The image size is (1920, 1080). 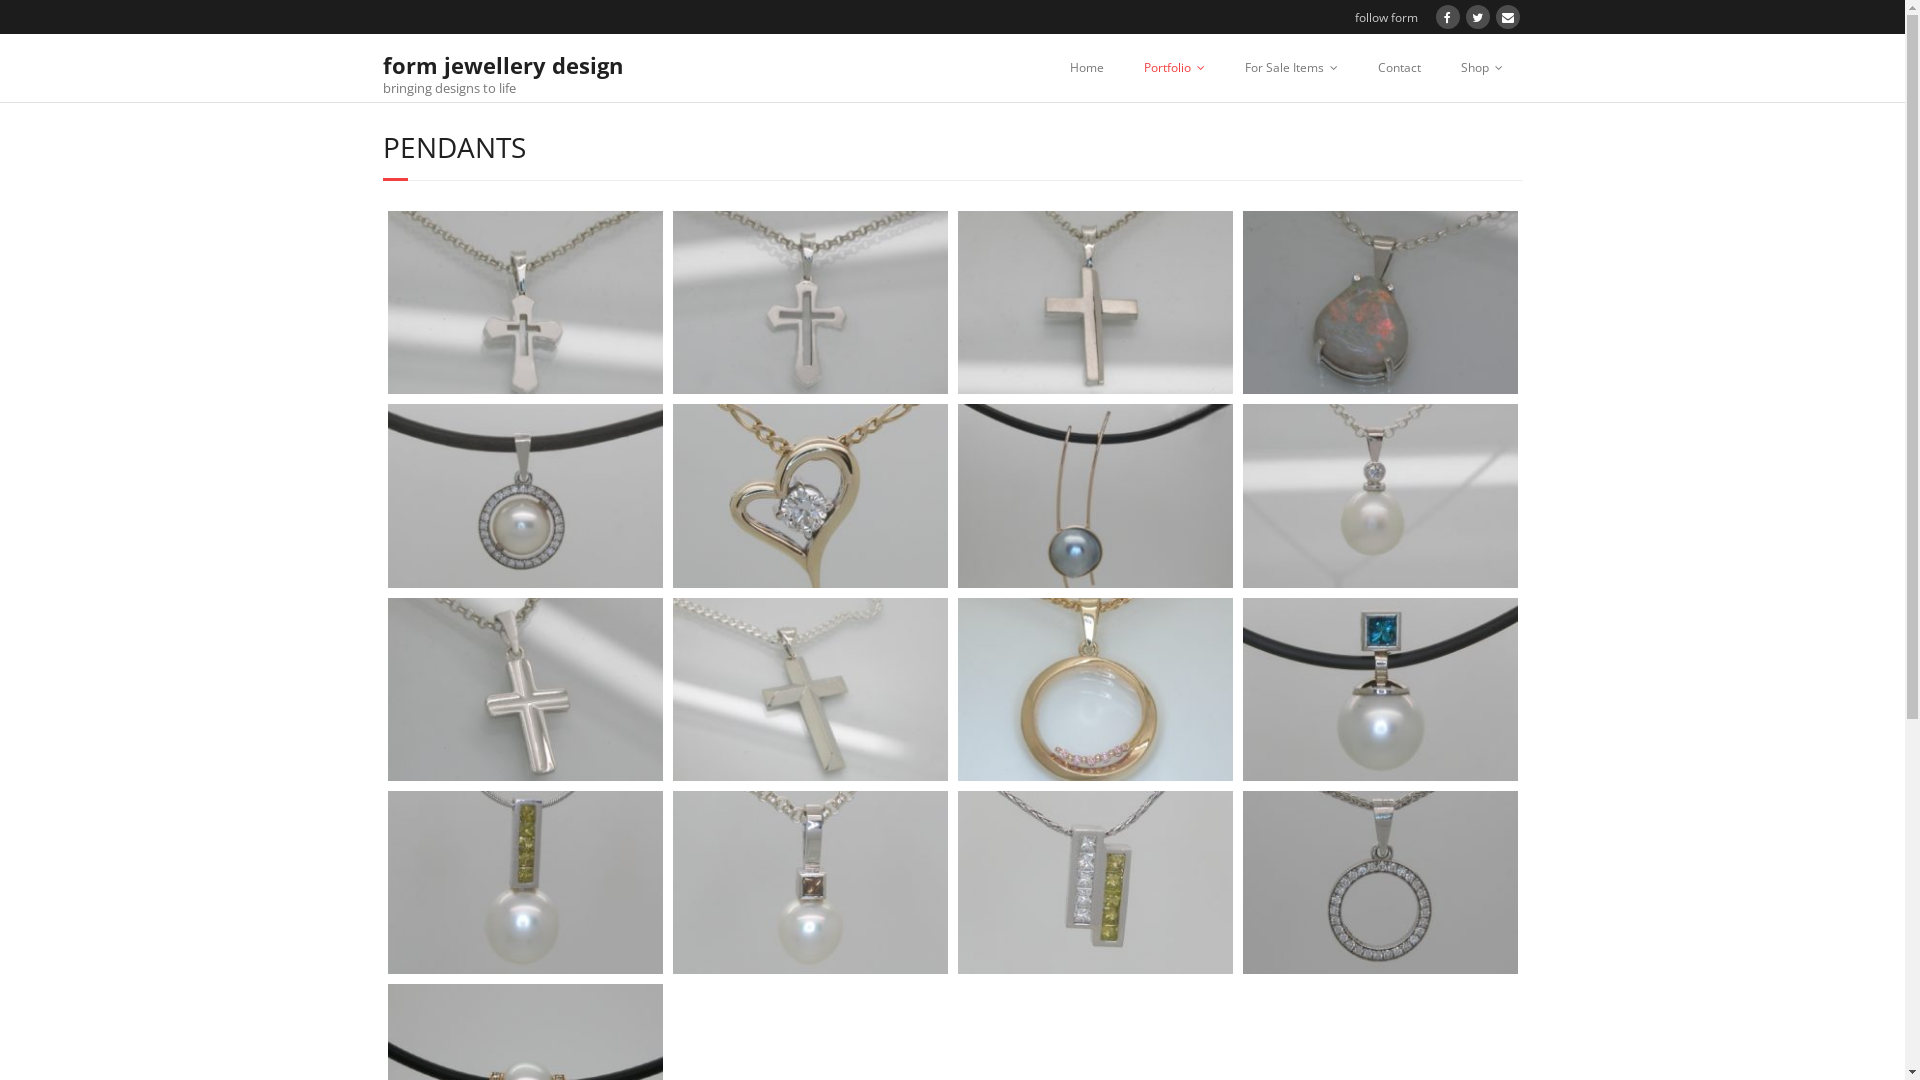 What do you see at coordinates (536, 852) in the screenshot?
I see `PEARL PENDANT` at bounding box center [536, 852].